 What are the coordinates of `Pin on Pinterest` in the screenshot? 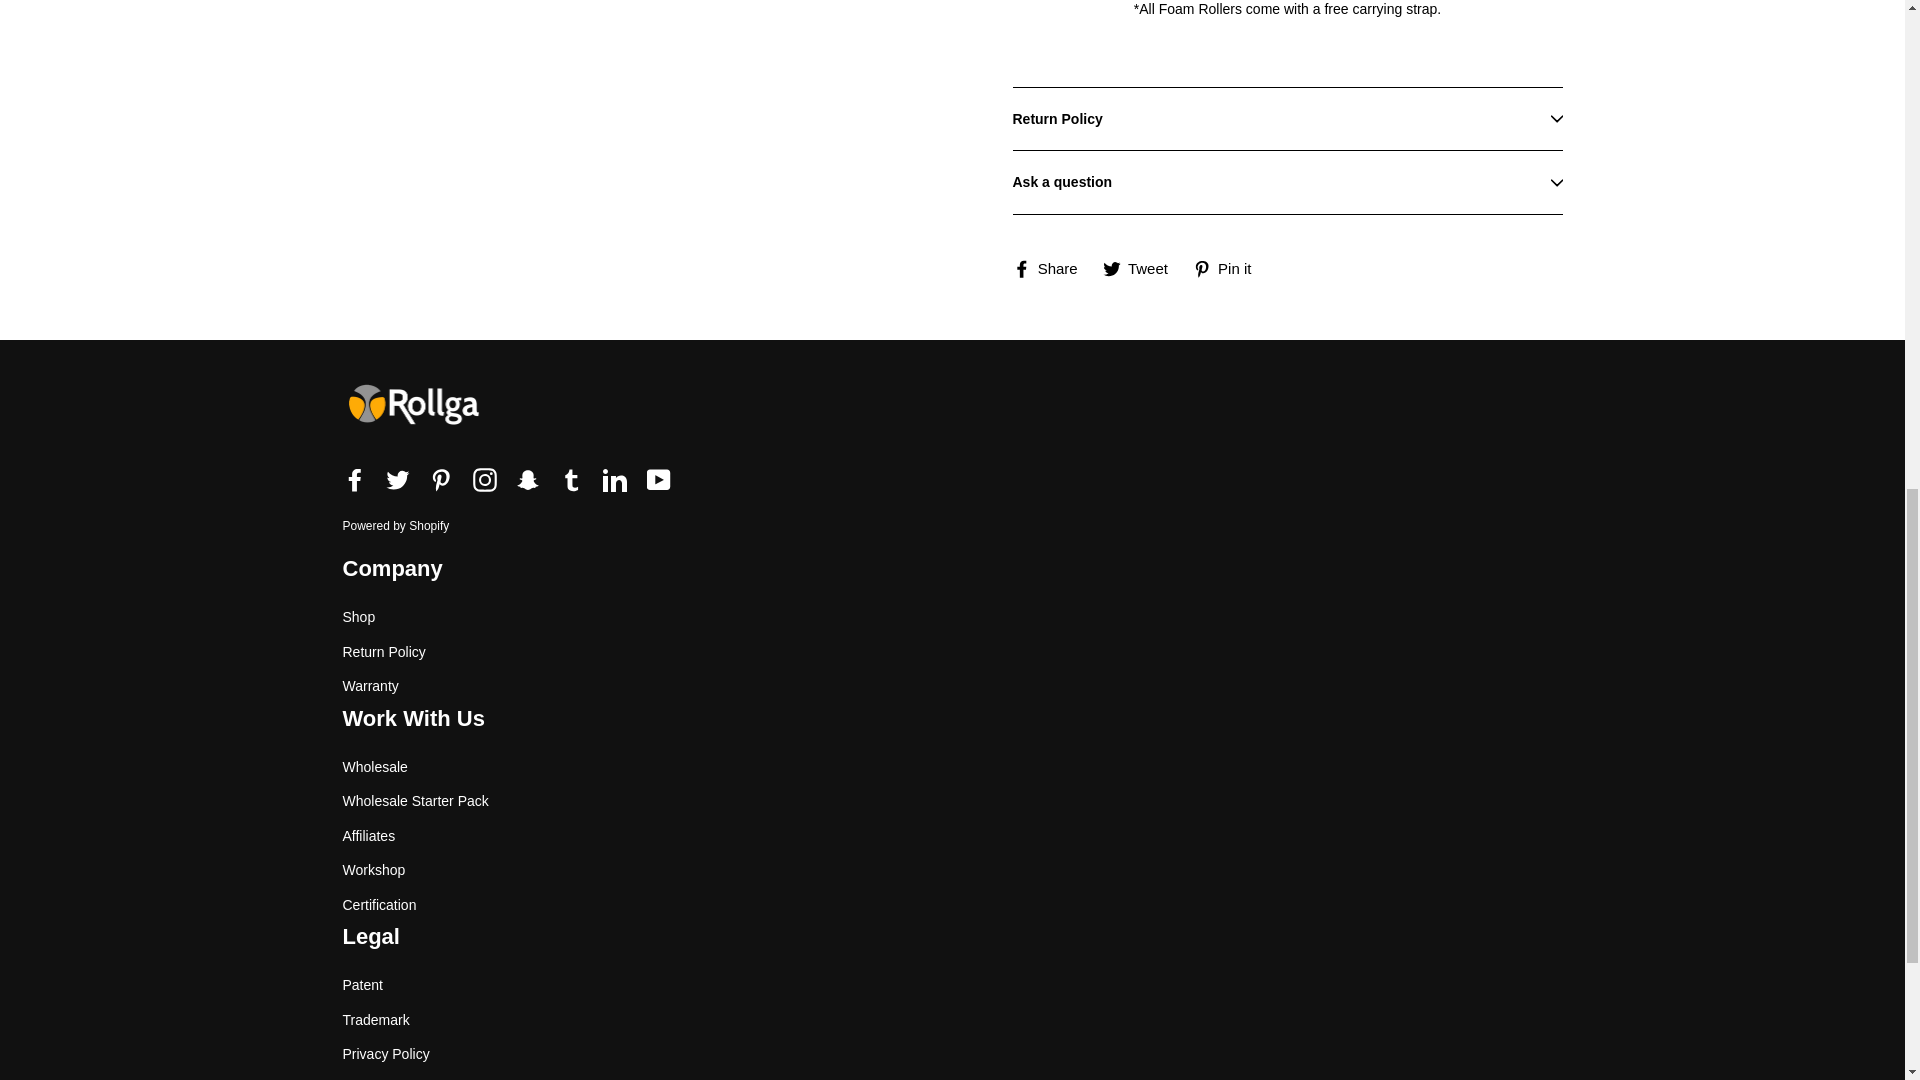 It's located at (1230, 268).